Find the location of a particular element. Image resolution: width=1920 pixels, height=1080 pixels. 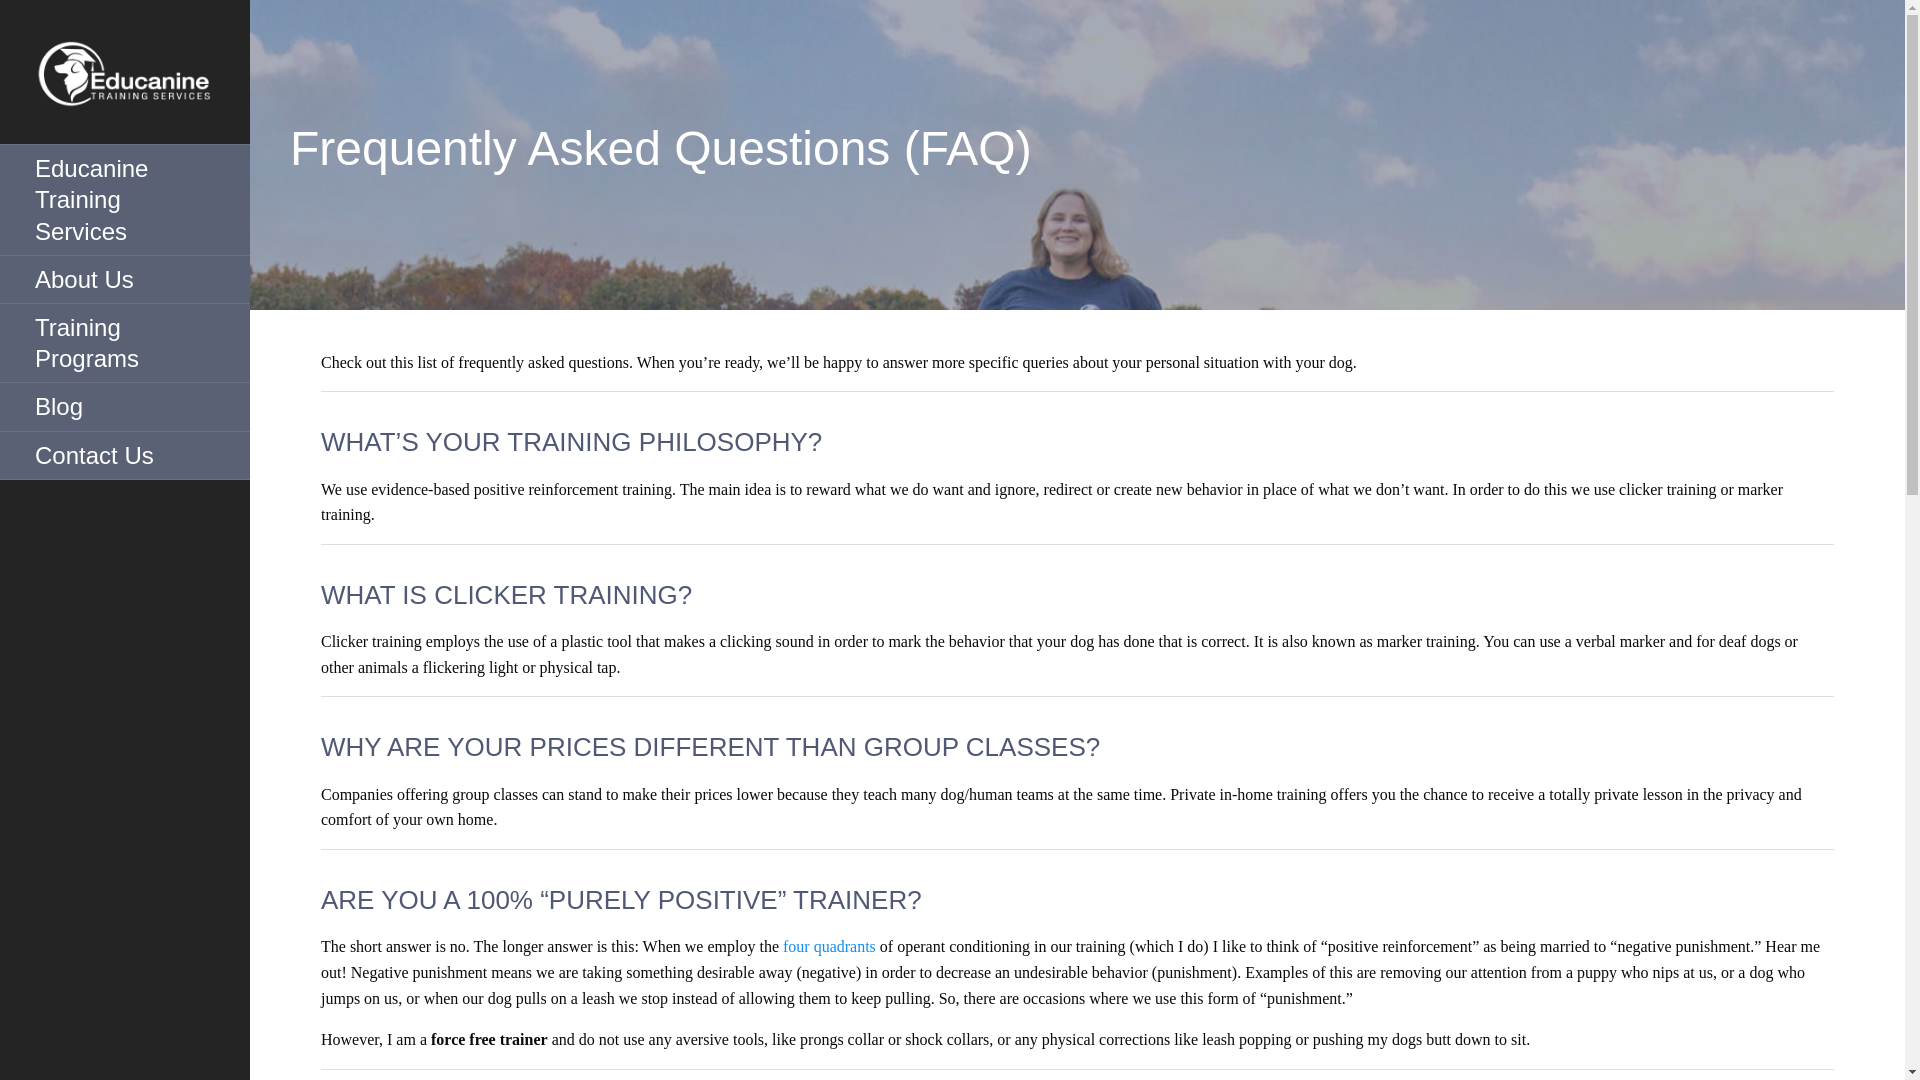

Contact Us is located at coordinates (124, 456).